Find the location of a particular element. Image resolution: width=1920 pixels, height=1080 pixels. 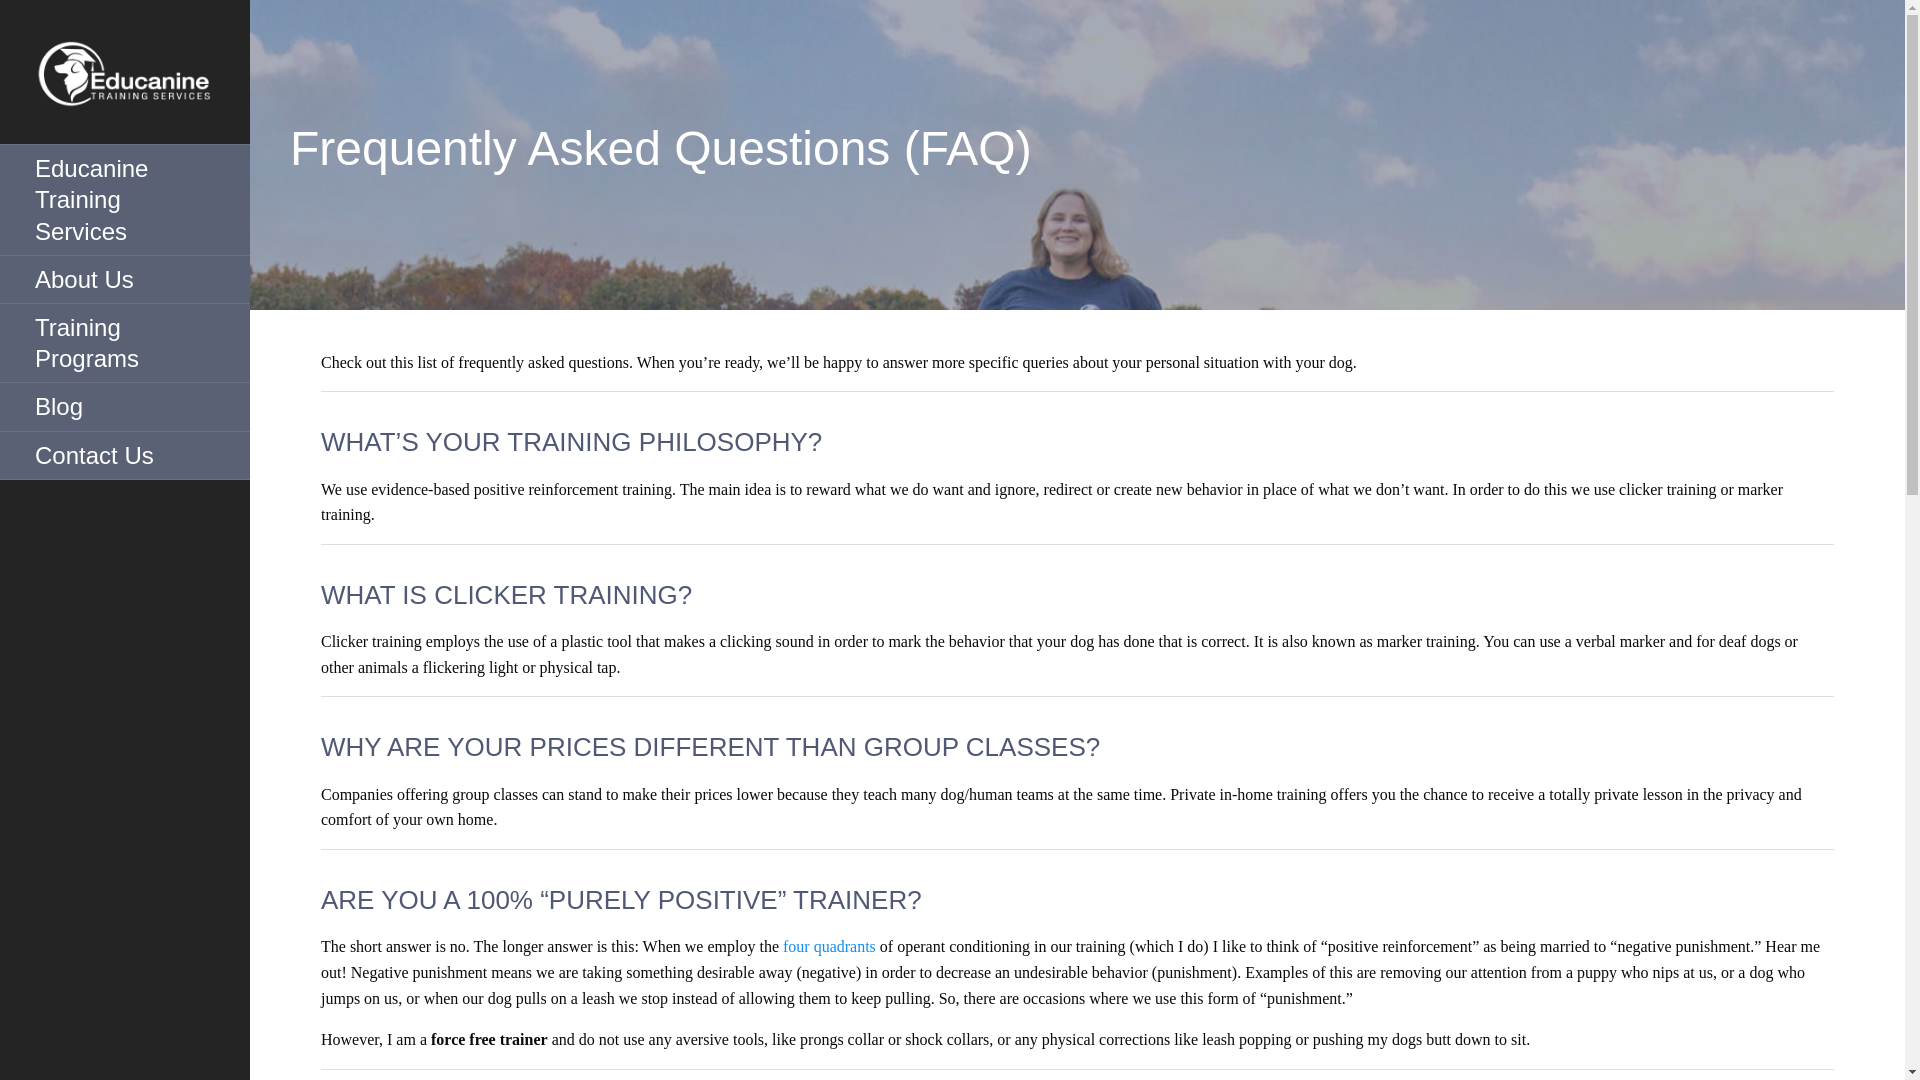

Contact Us is located at coordinates (124, 456).